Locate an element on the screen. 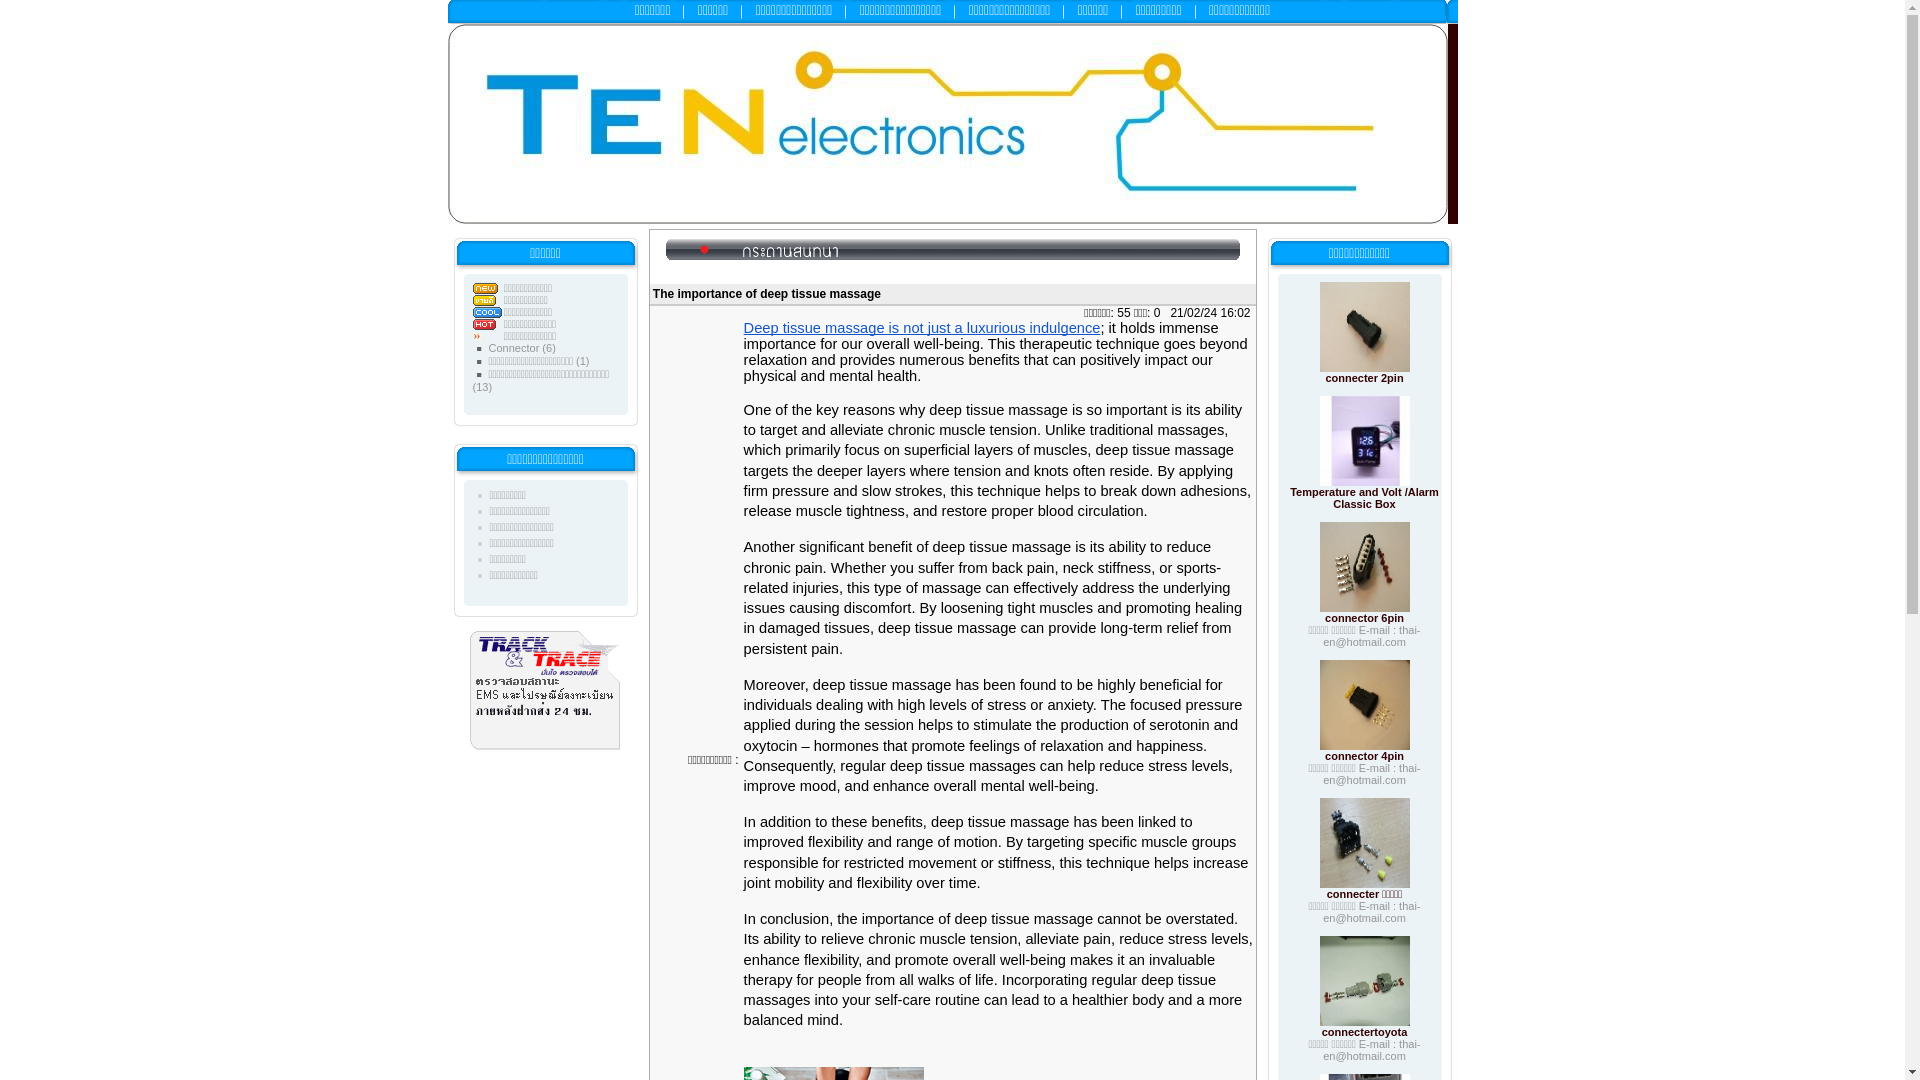  About Us is located at coordinates (513, 575).